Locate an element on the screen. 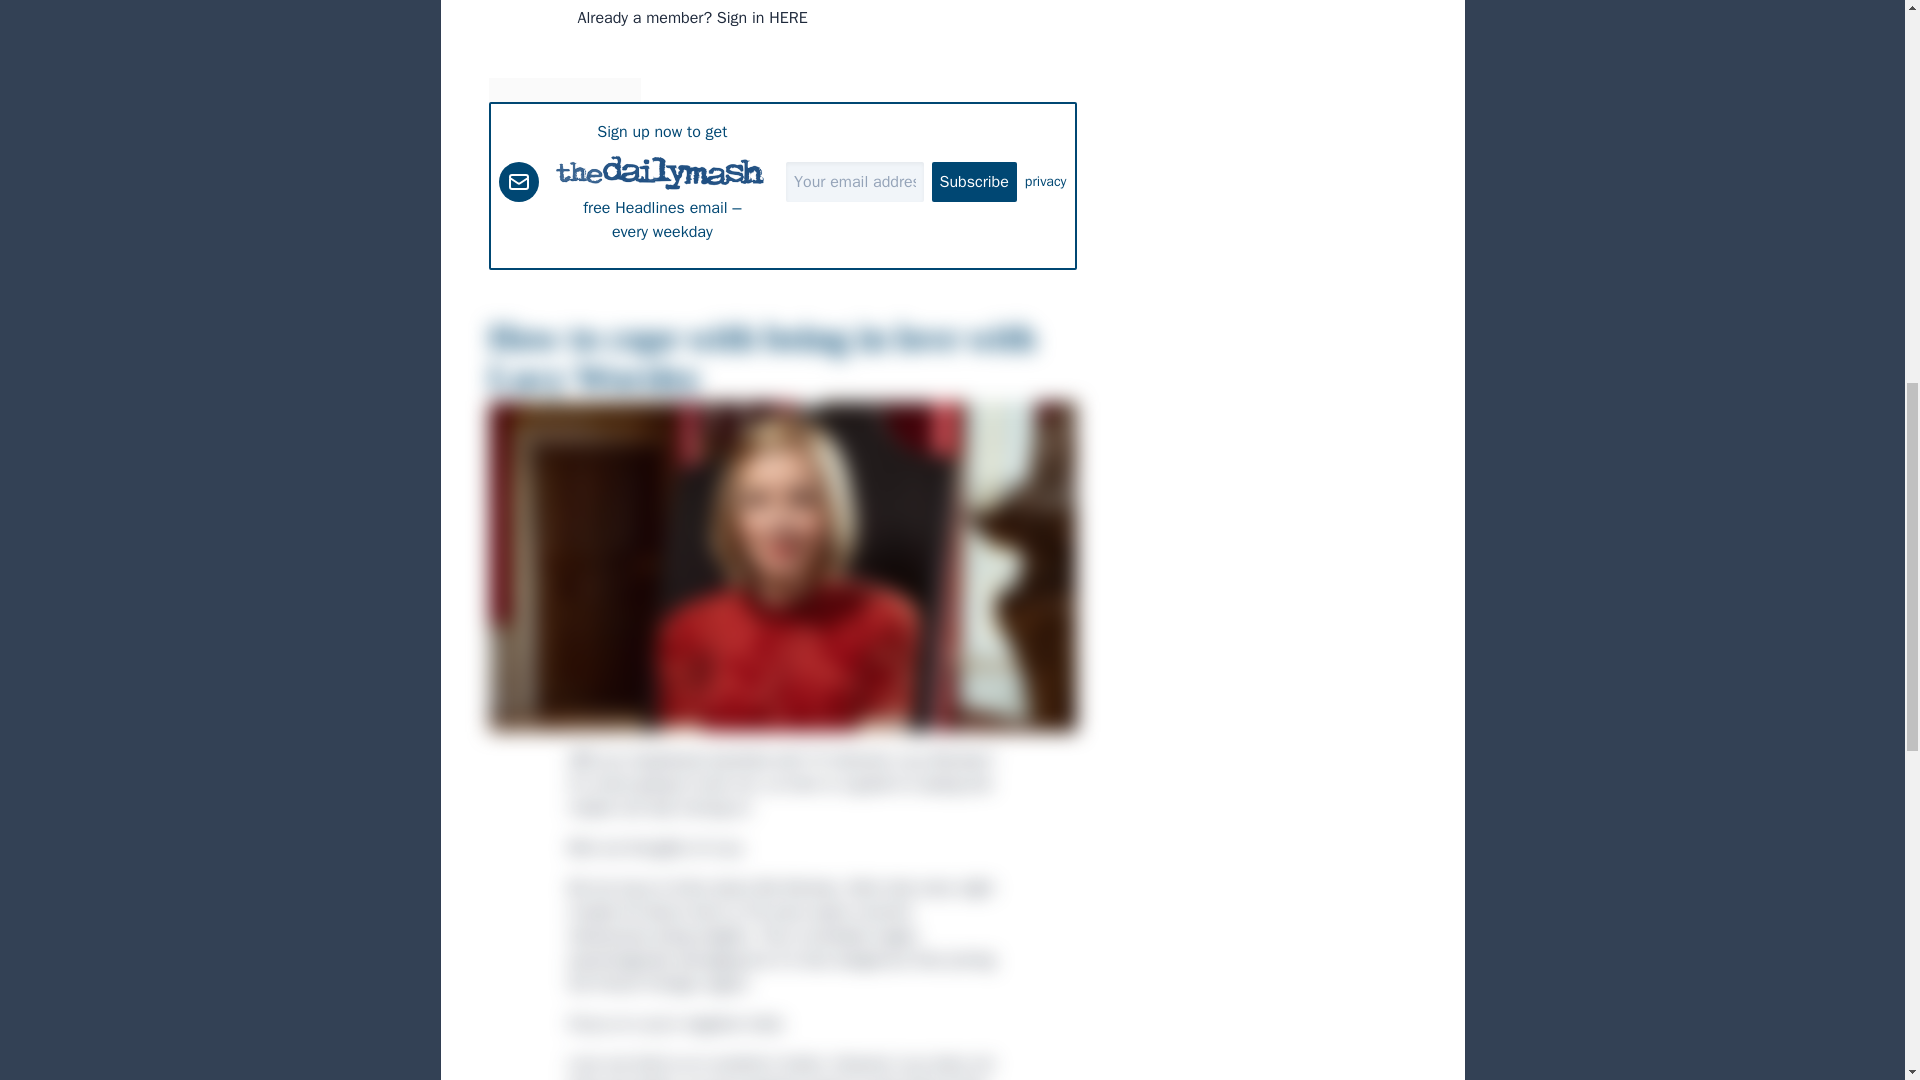 This screenshot has width=1920, height=1080. Subscribe is located at coordinates (974, 182).